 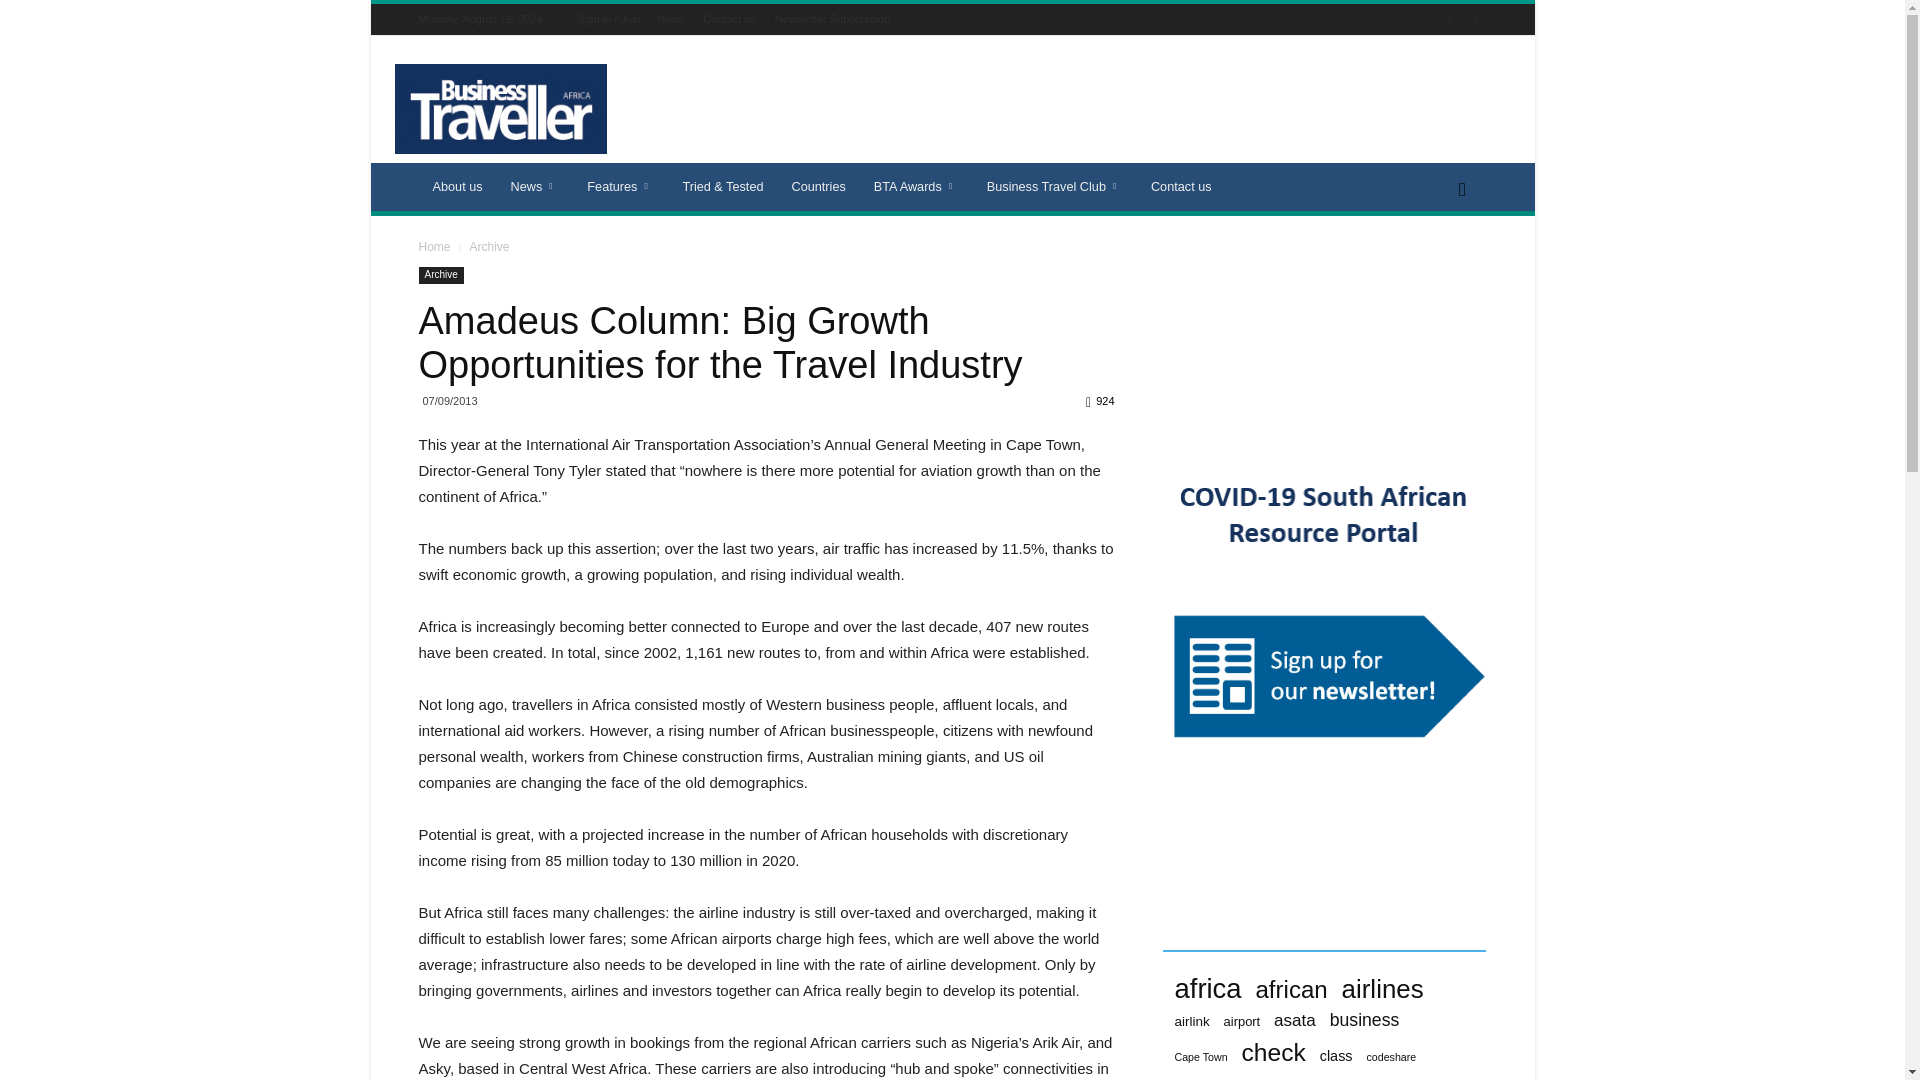 What do you see at coordinates (456, 186) in the screenshot?
I see `About us` at bounding box center [456, 186].